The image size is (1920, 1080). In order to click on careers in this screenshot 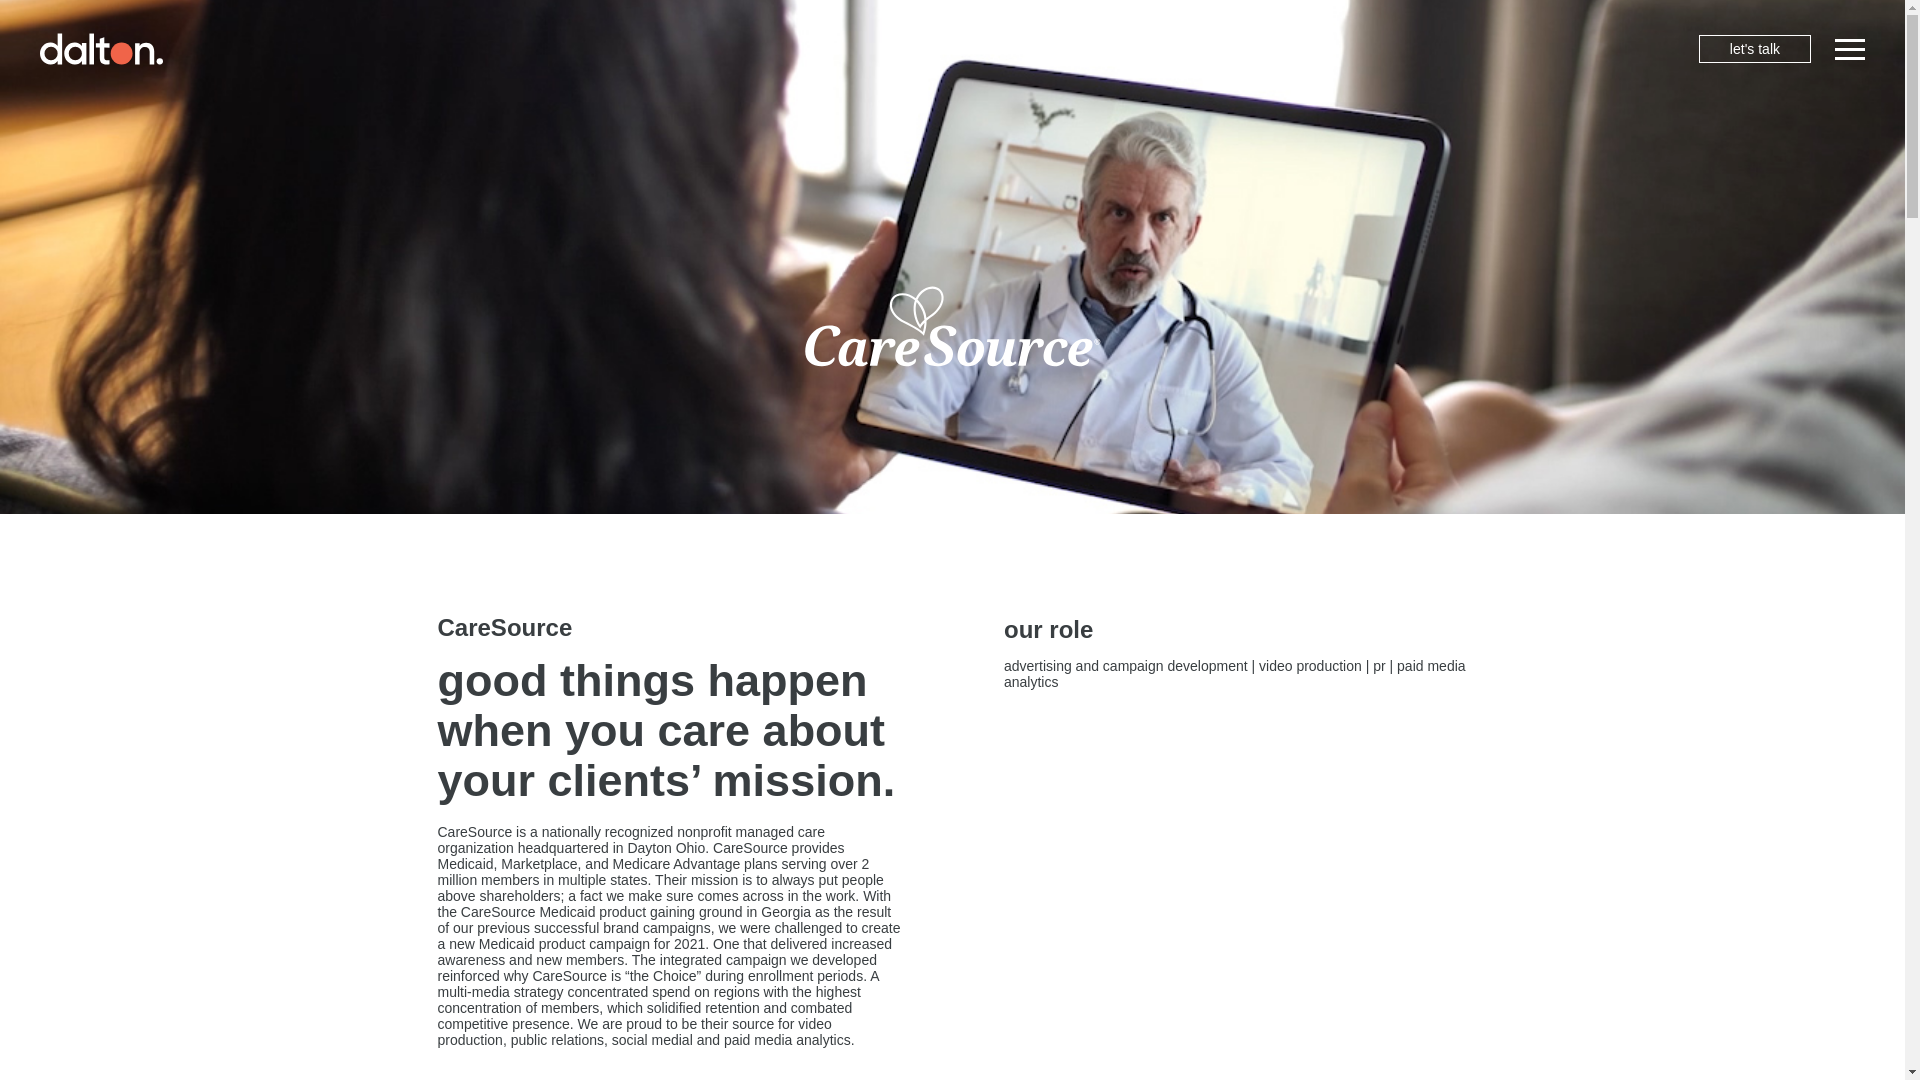, I will do `click(480, 614)`.